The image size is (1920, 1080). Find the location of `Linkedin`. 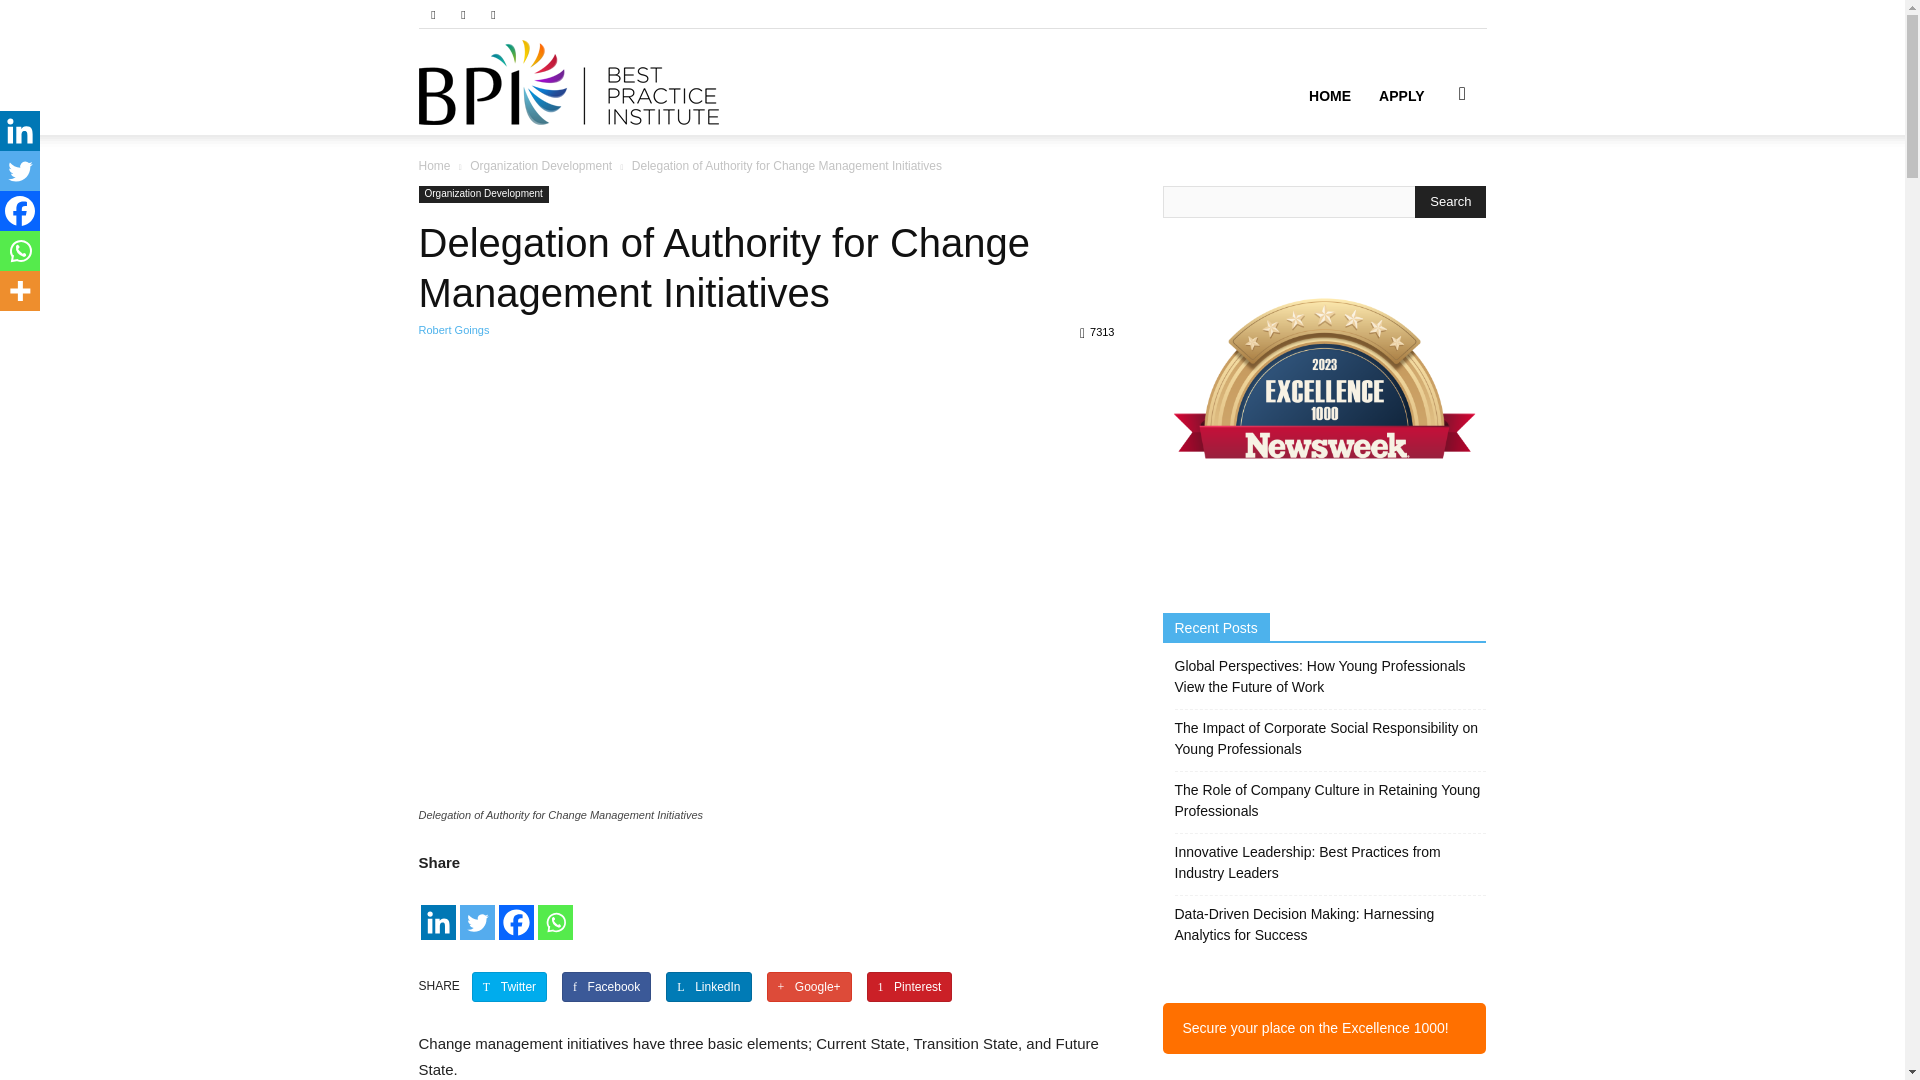

Linkedin is located at coordinates (462, 14).